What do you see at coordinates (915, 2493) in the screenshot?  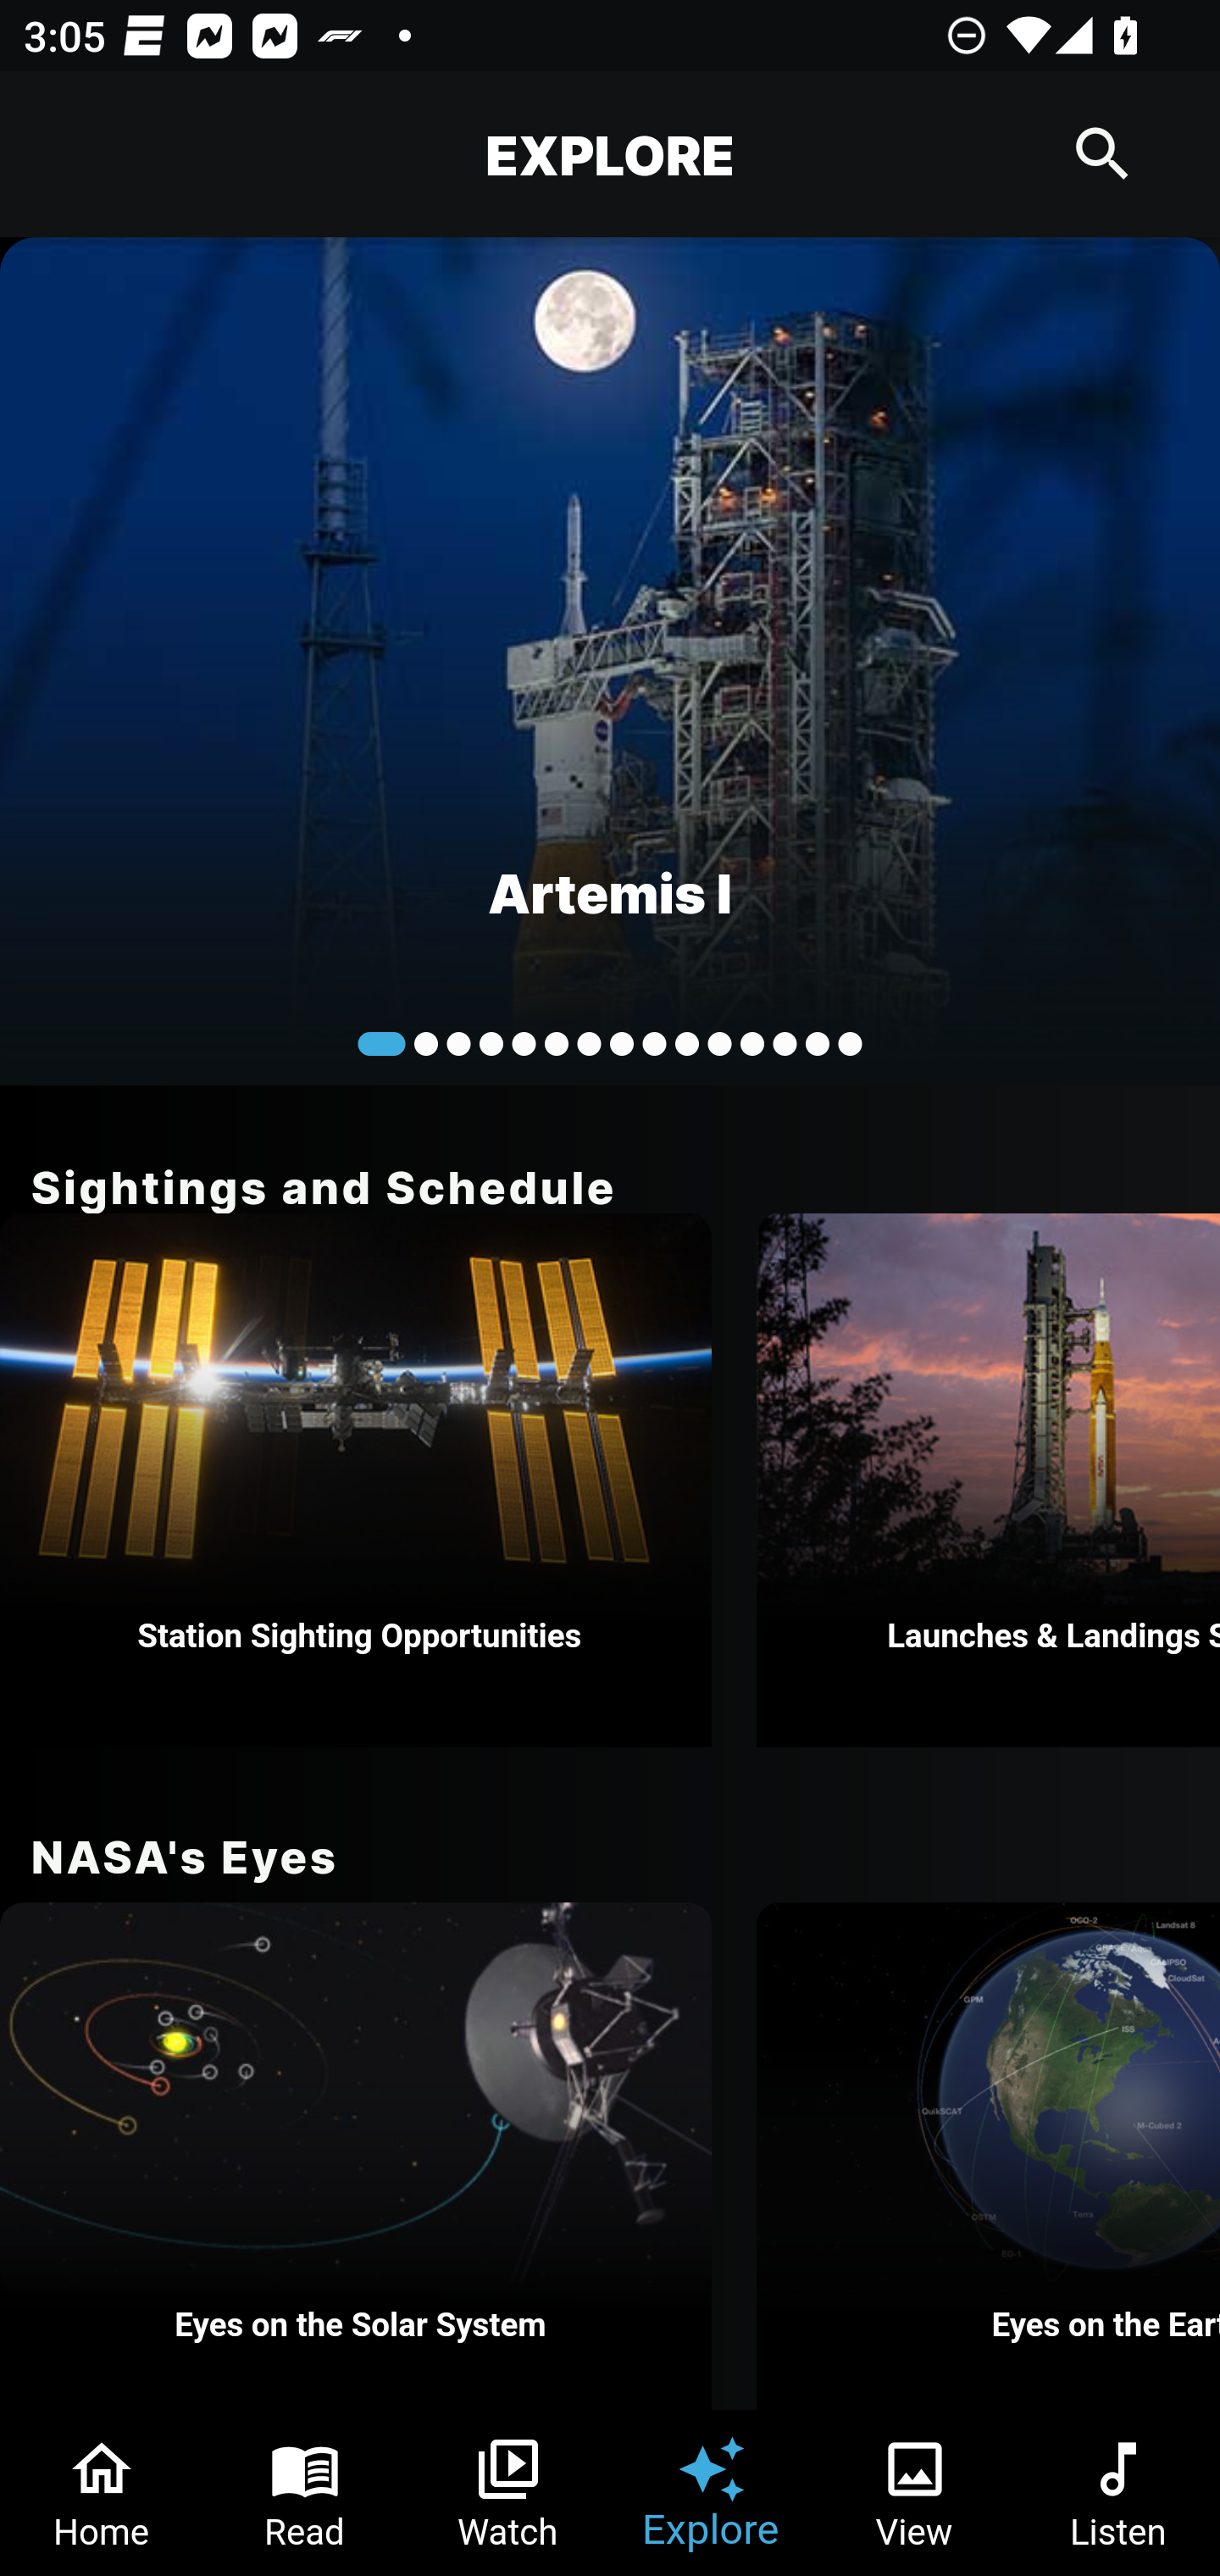 I see `View
Tab 5 of 6` at bounding box center [915, 2493].